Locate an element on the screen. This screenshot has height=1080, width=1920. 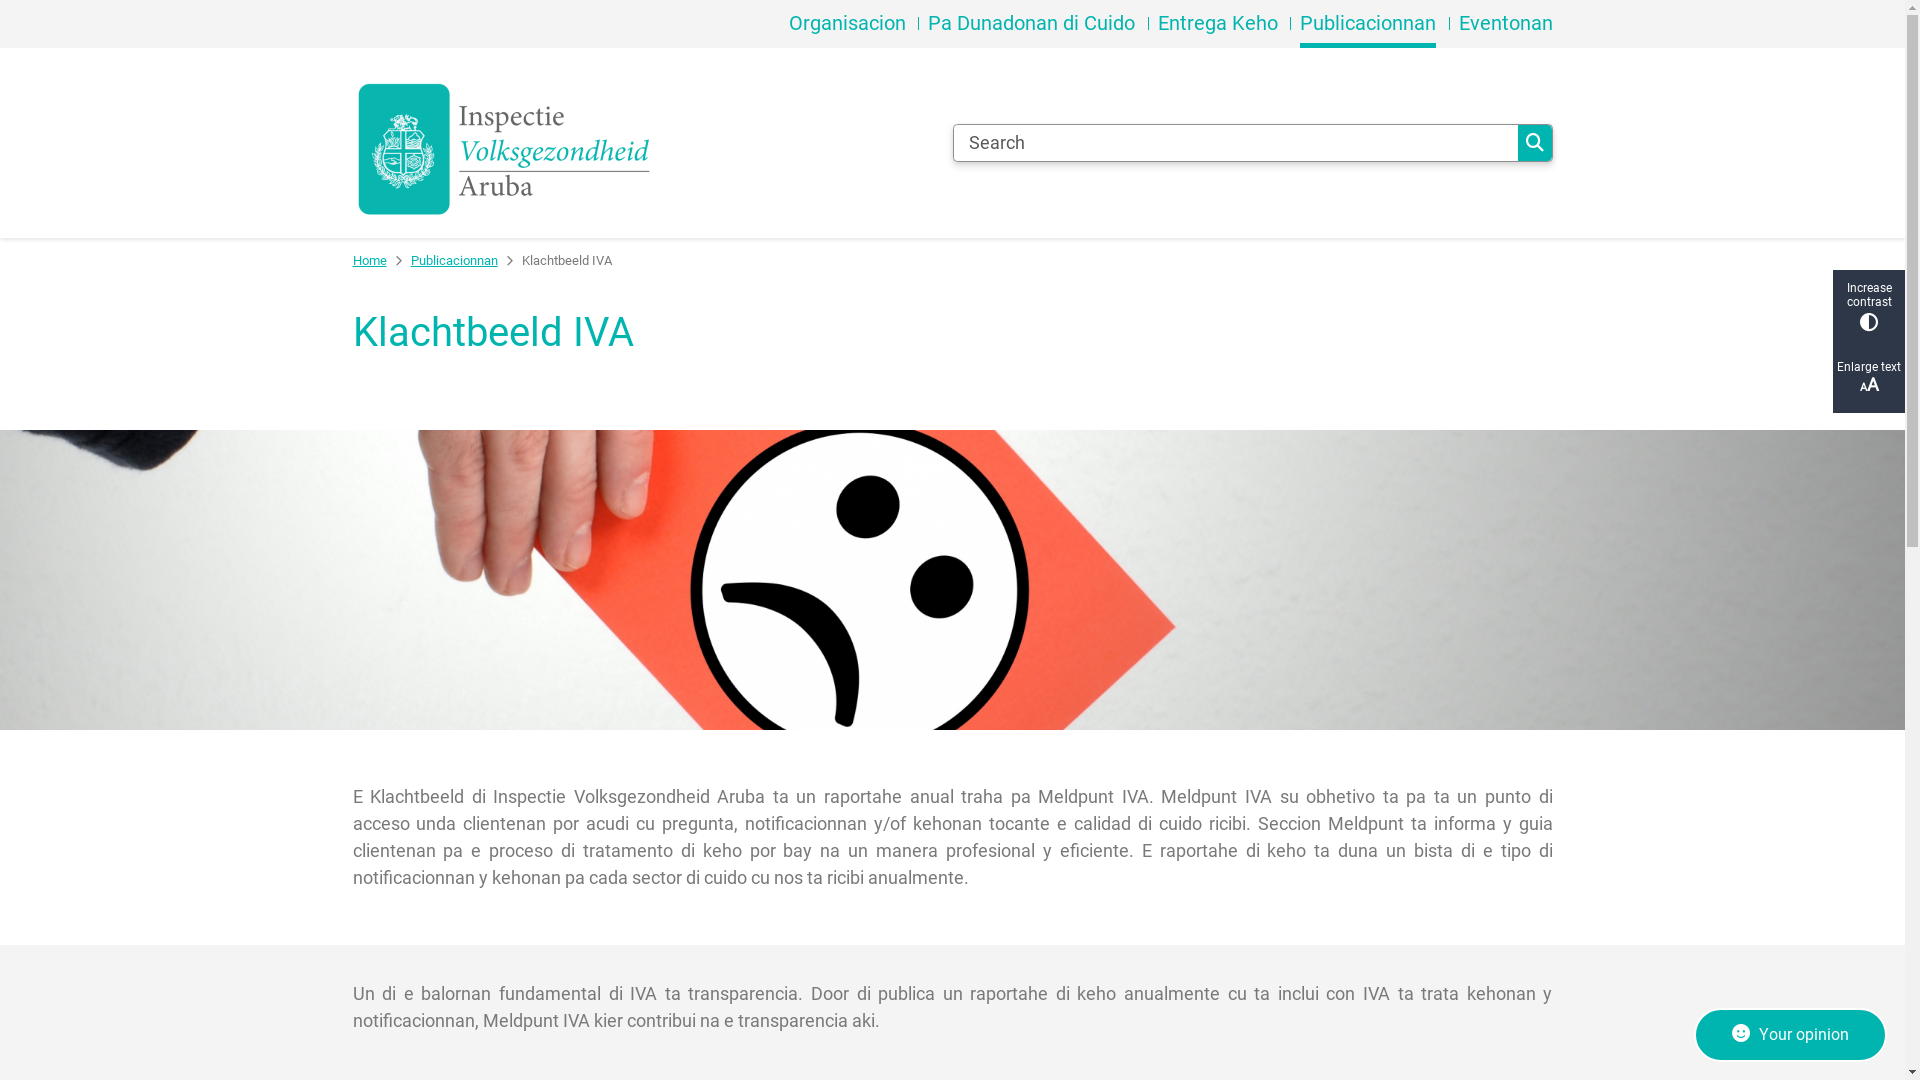
Entrega Keho is located at coordinates (1224, 24).